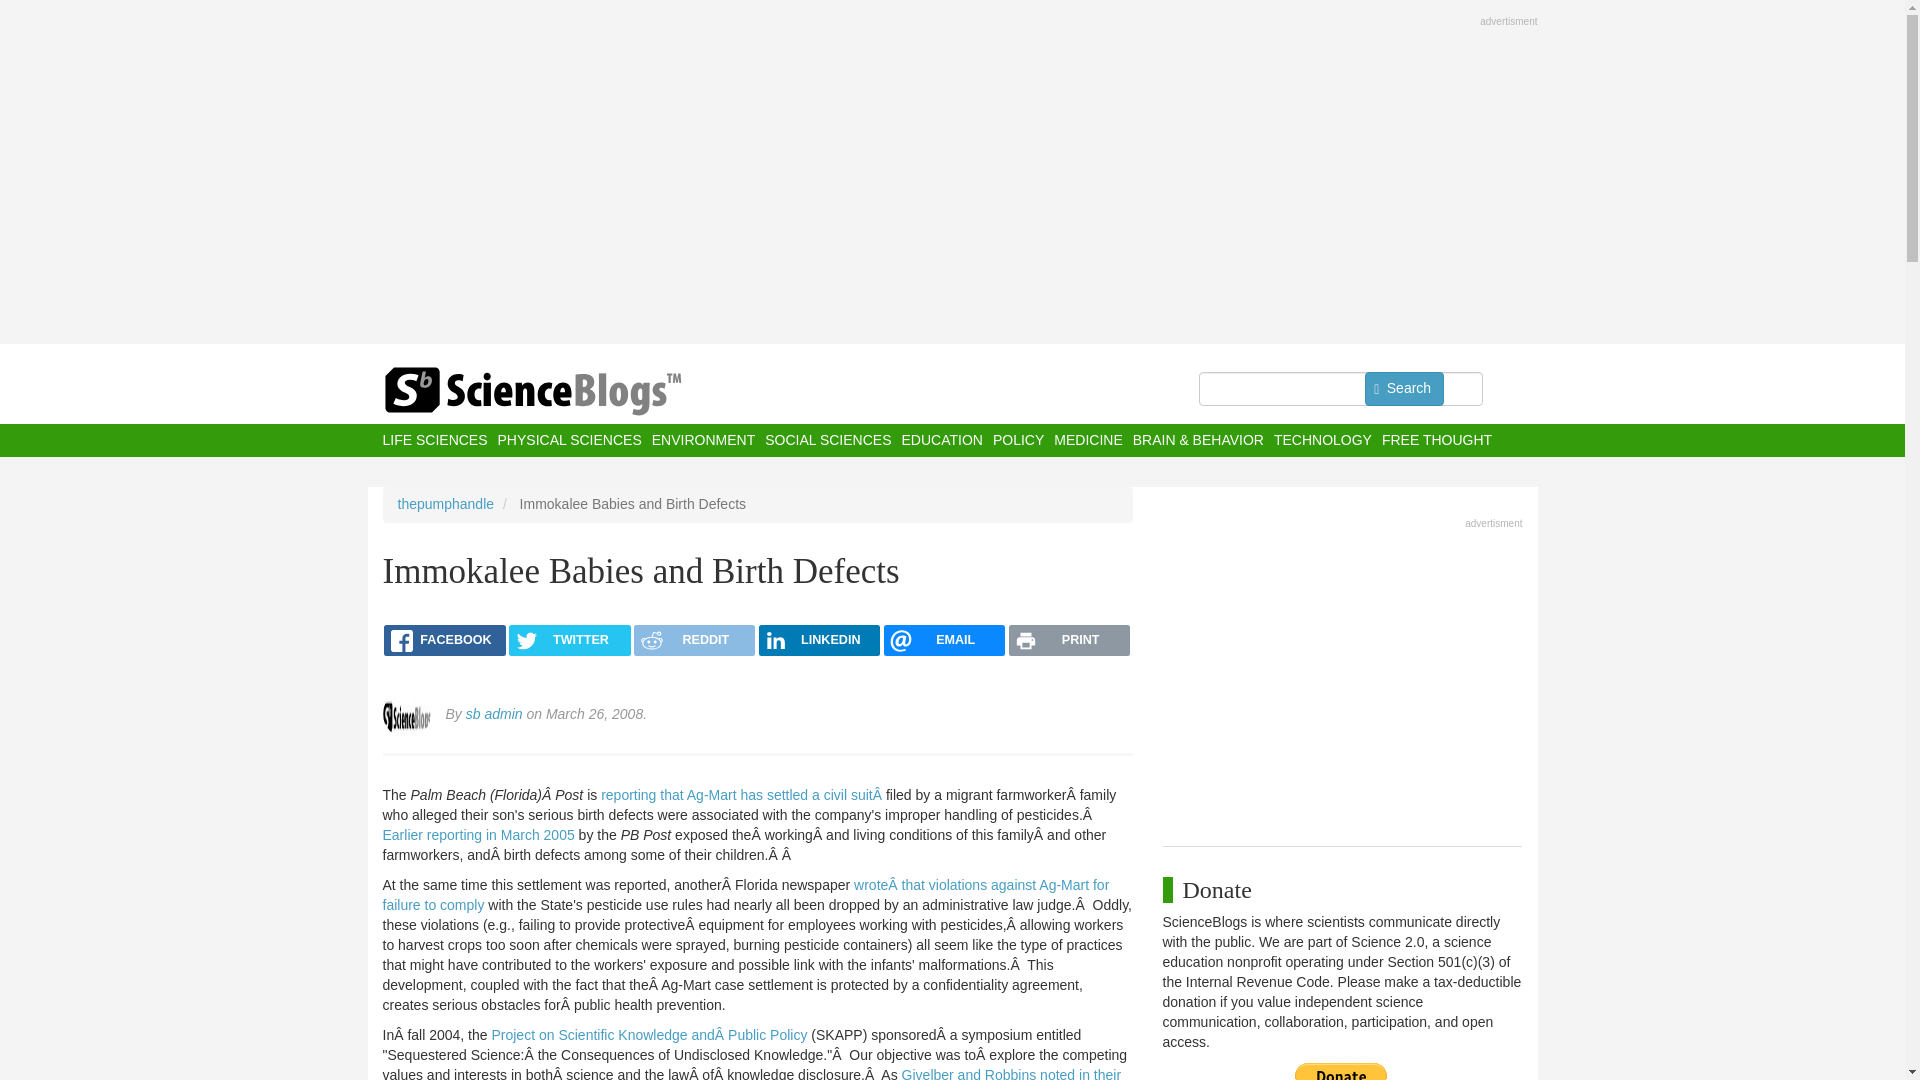 This screenshot has height=1080, width=1920. What do you see at coordinates (446, 503) in the screenshot?
I see `thepumphandle` at bounding box center [446, 503].